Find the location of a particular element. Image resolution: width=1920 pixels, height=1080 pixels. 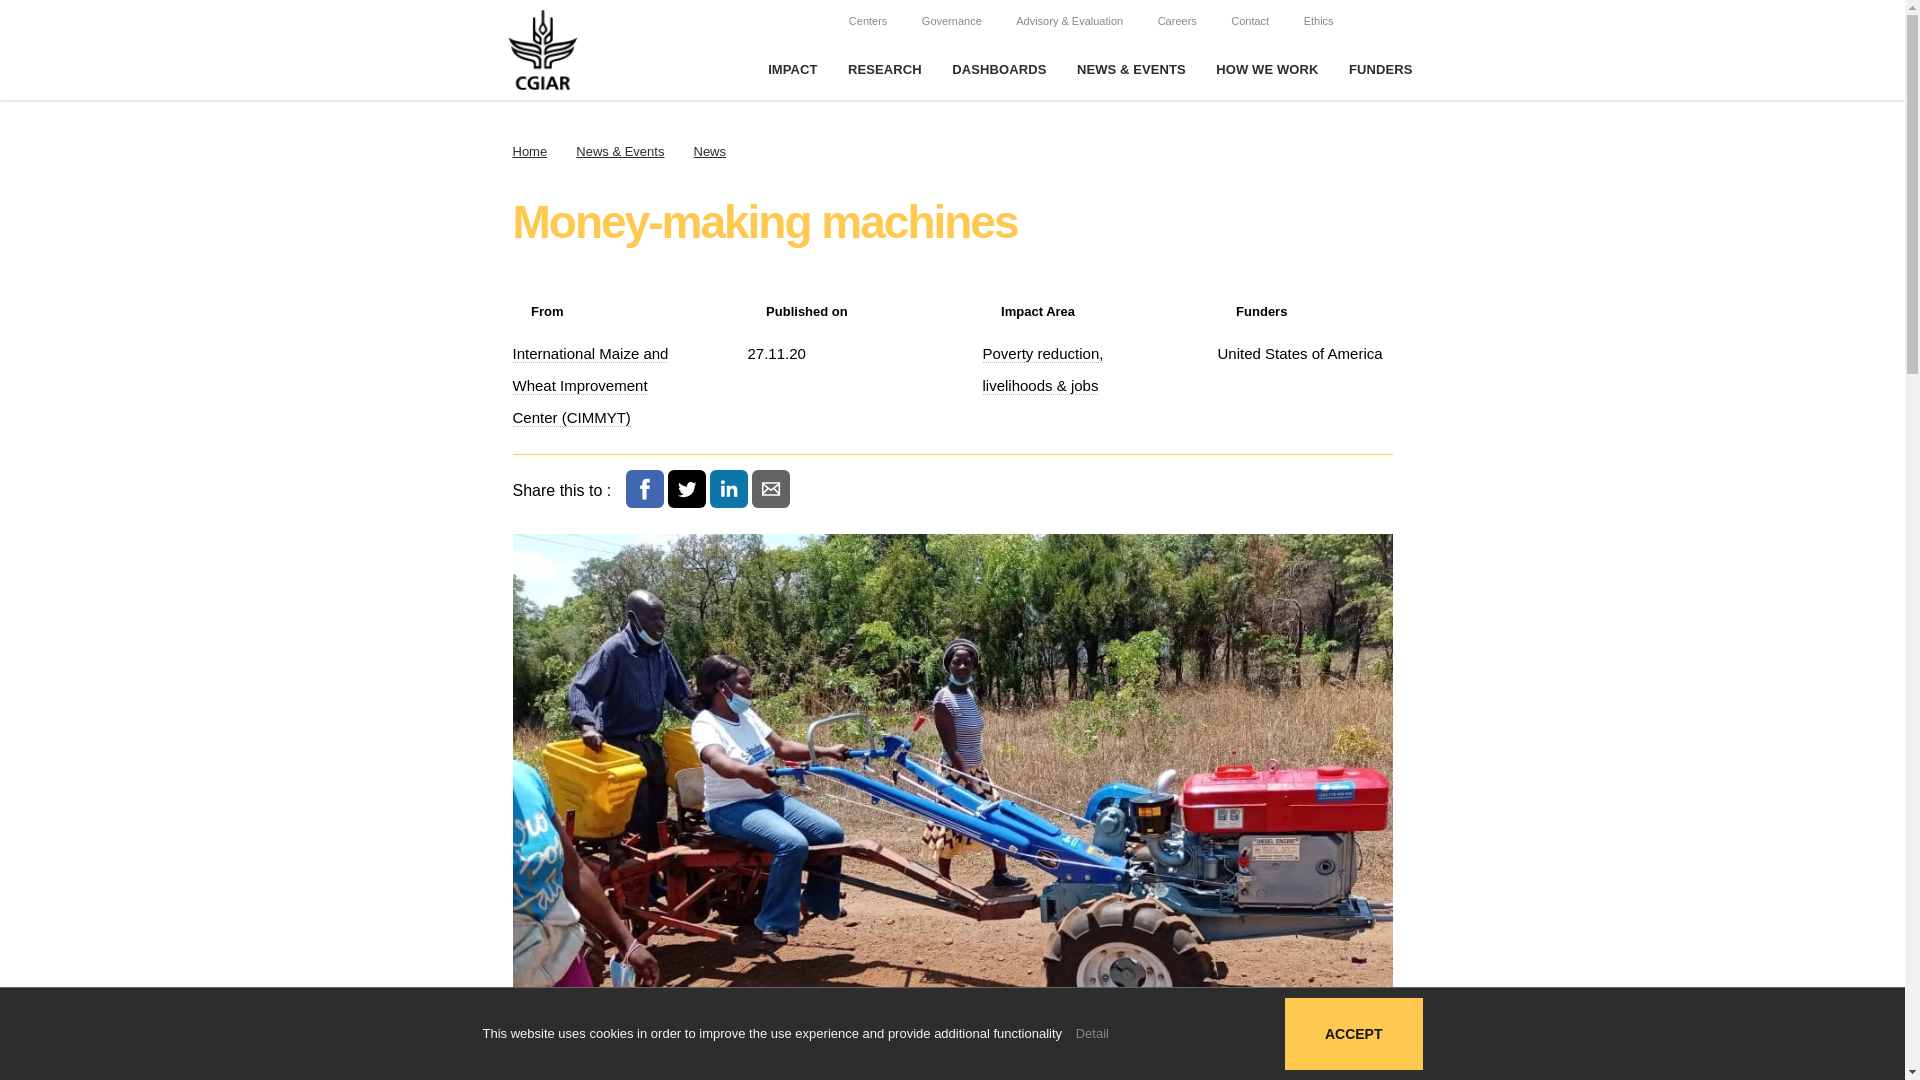

RESEARCH is located at coordinates (884, 70).